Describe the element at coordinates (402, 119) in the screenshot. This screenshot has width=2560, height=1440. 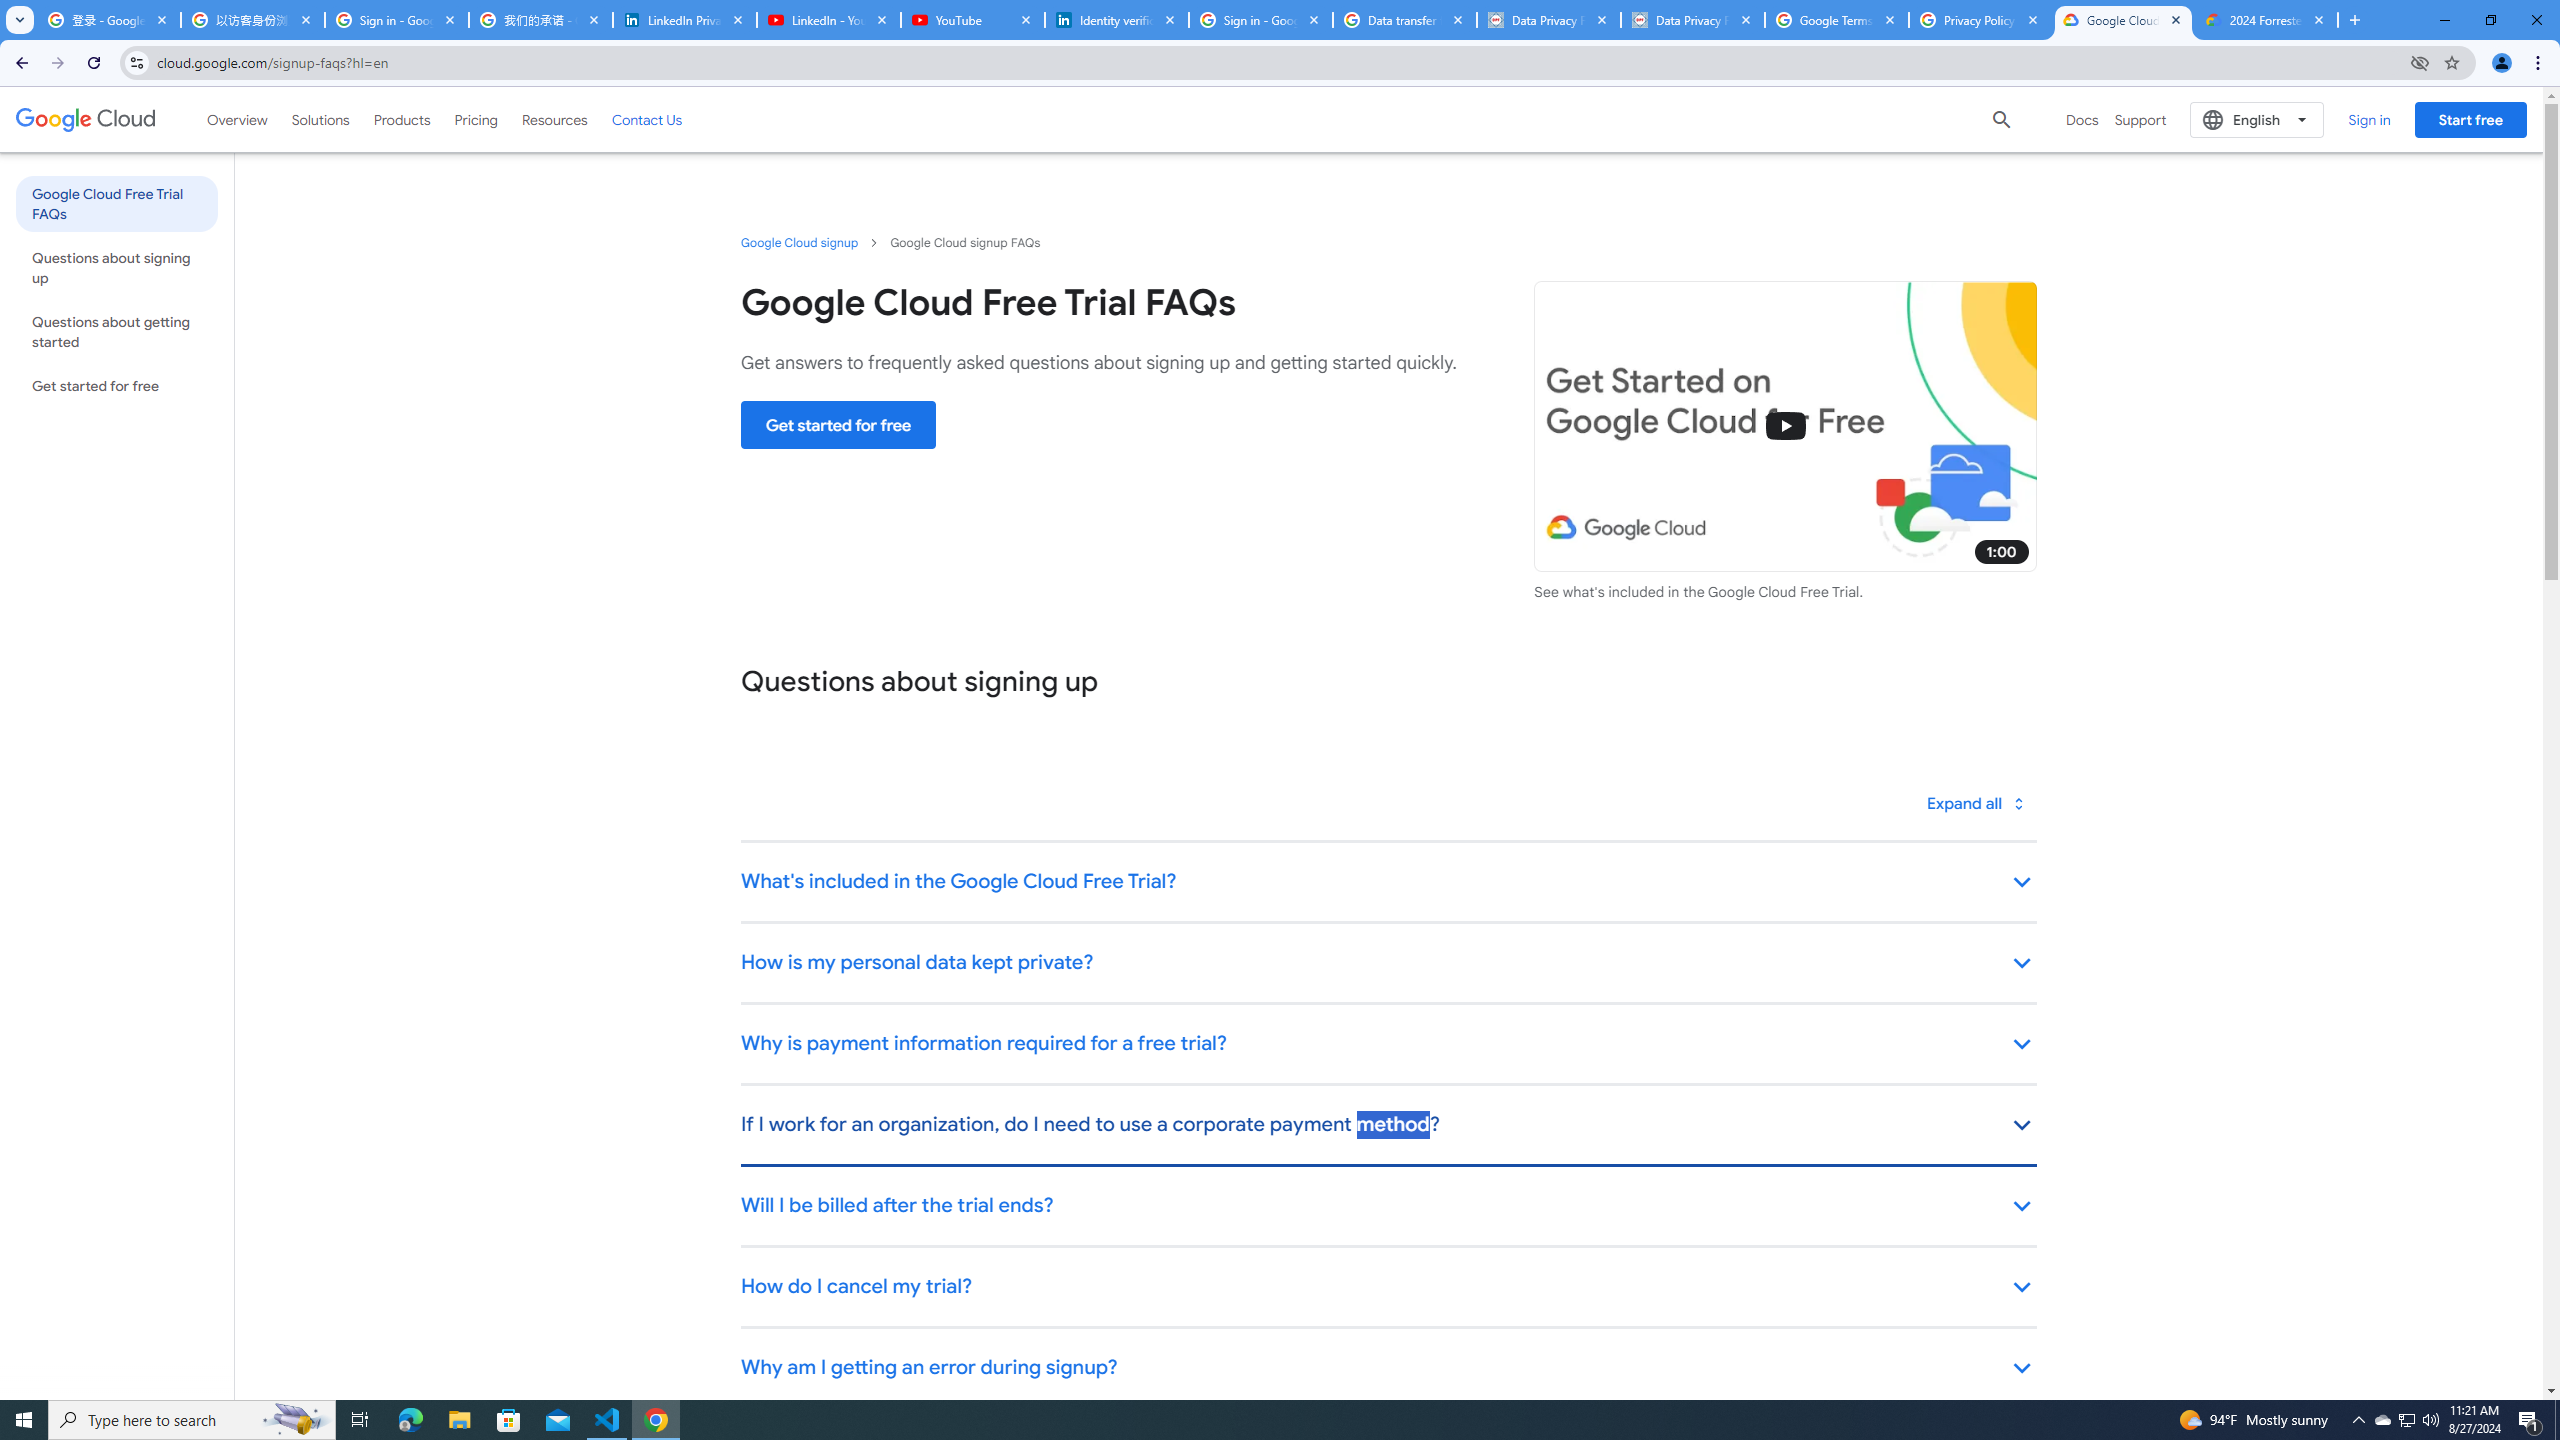
I see `Products` at that location.